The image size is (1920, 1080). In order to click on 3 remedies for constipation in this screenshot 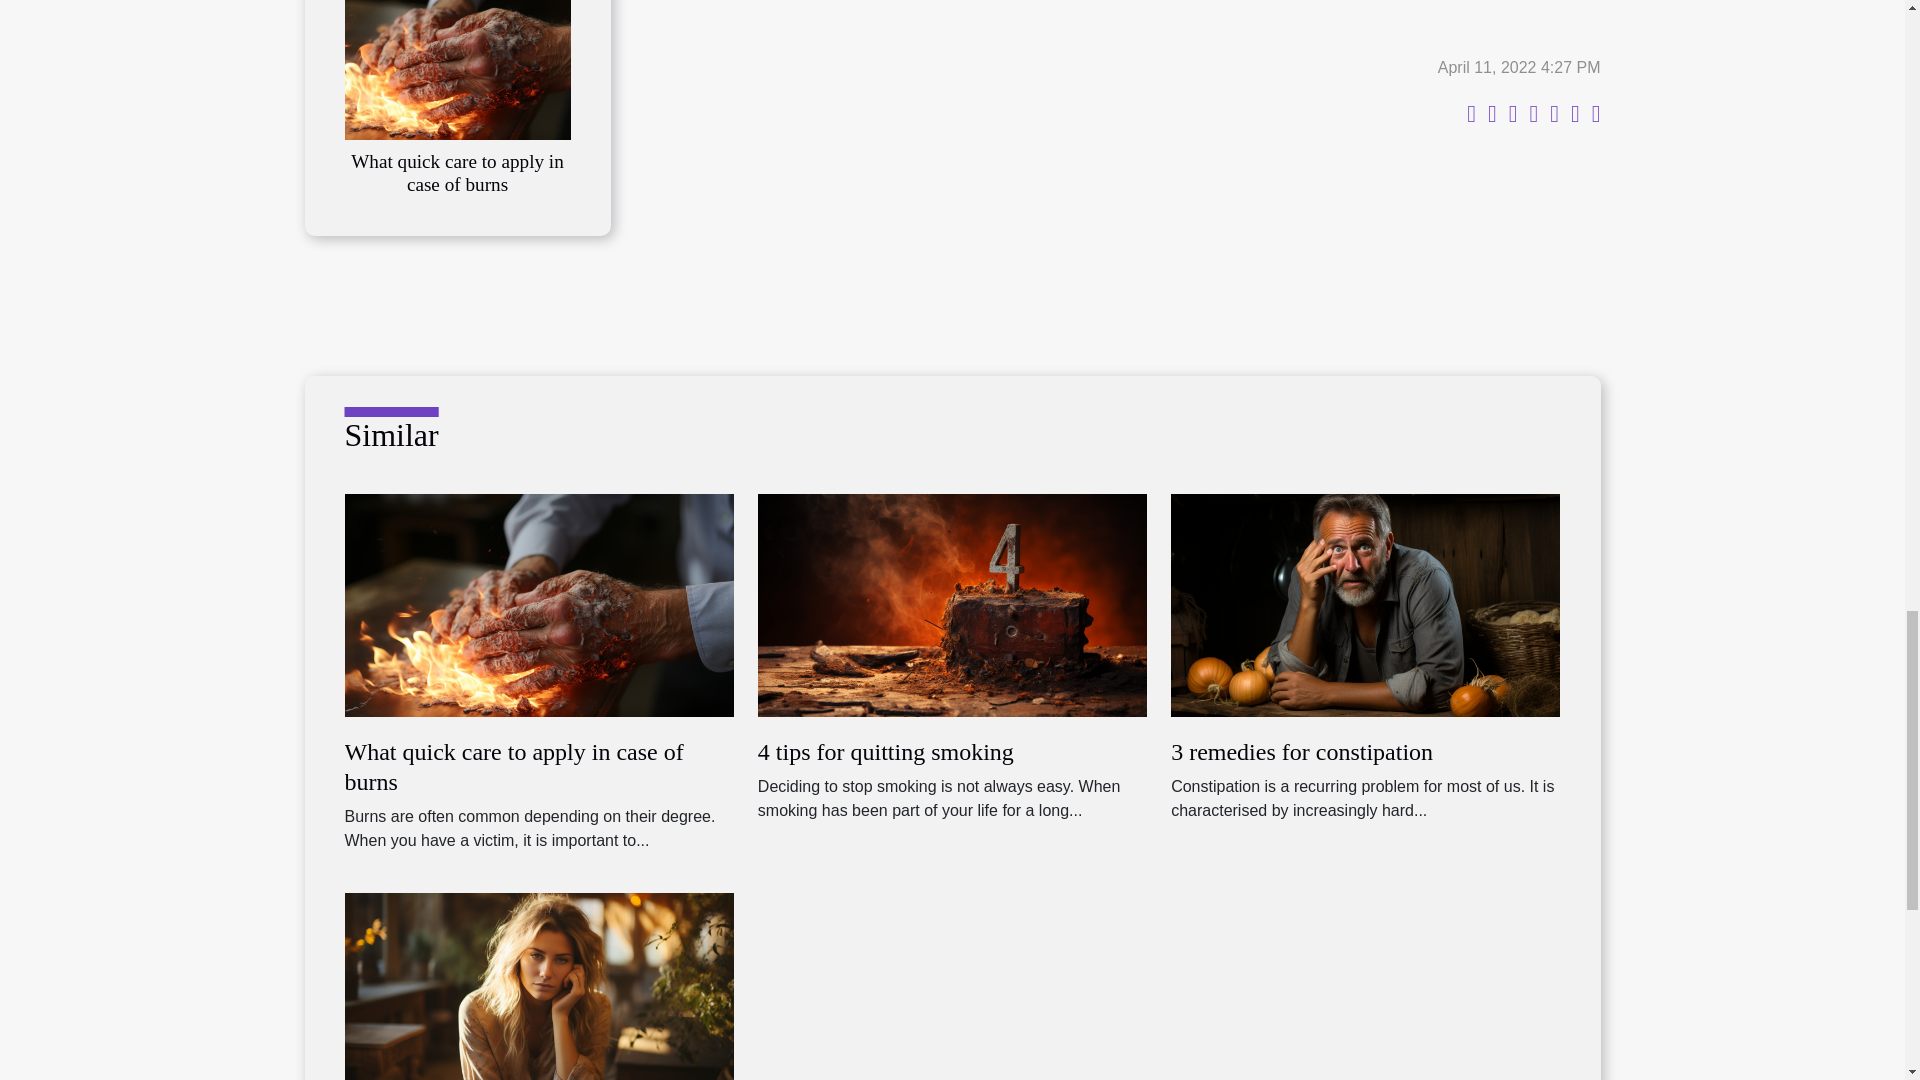, I will do `click(1302, 751)`.